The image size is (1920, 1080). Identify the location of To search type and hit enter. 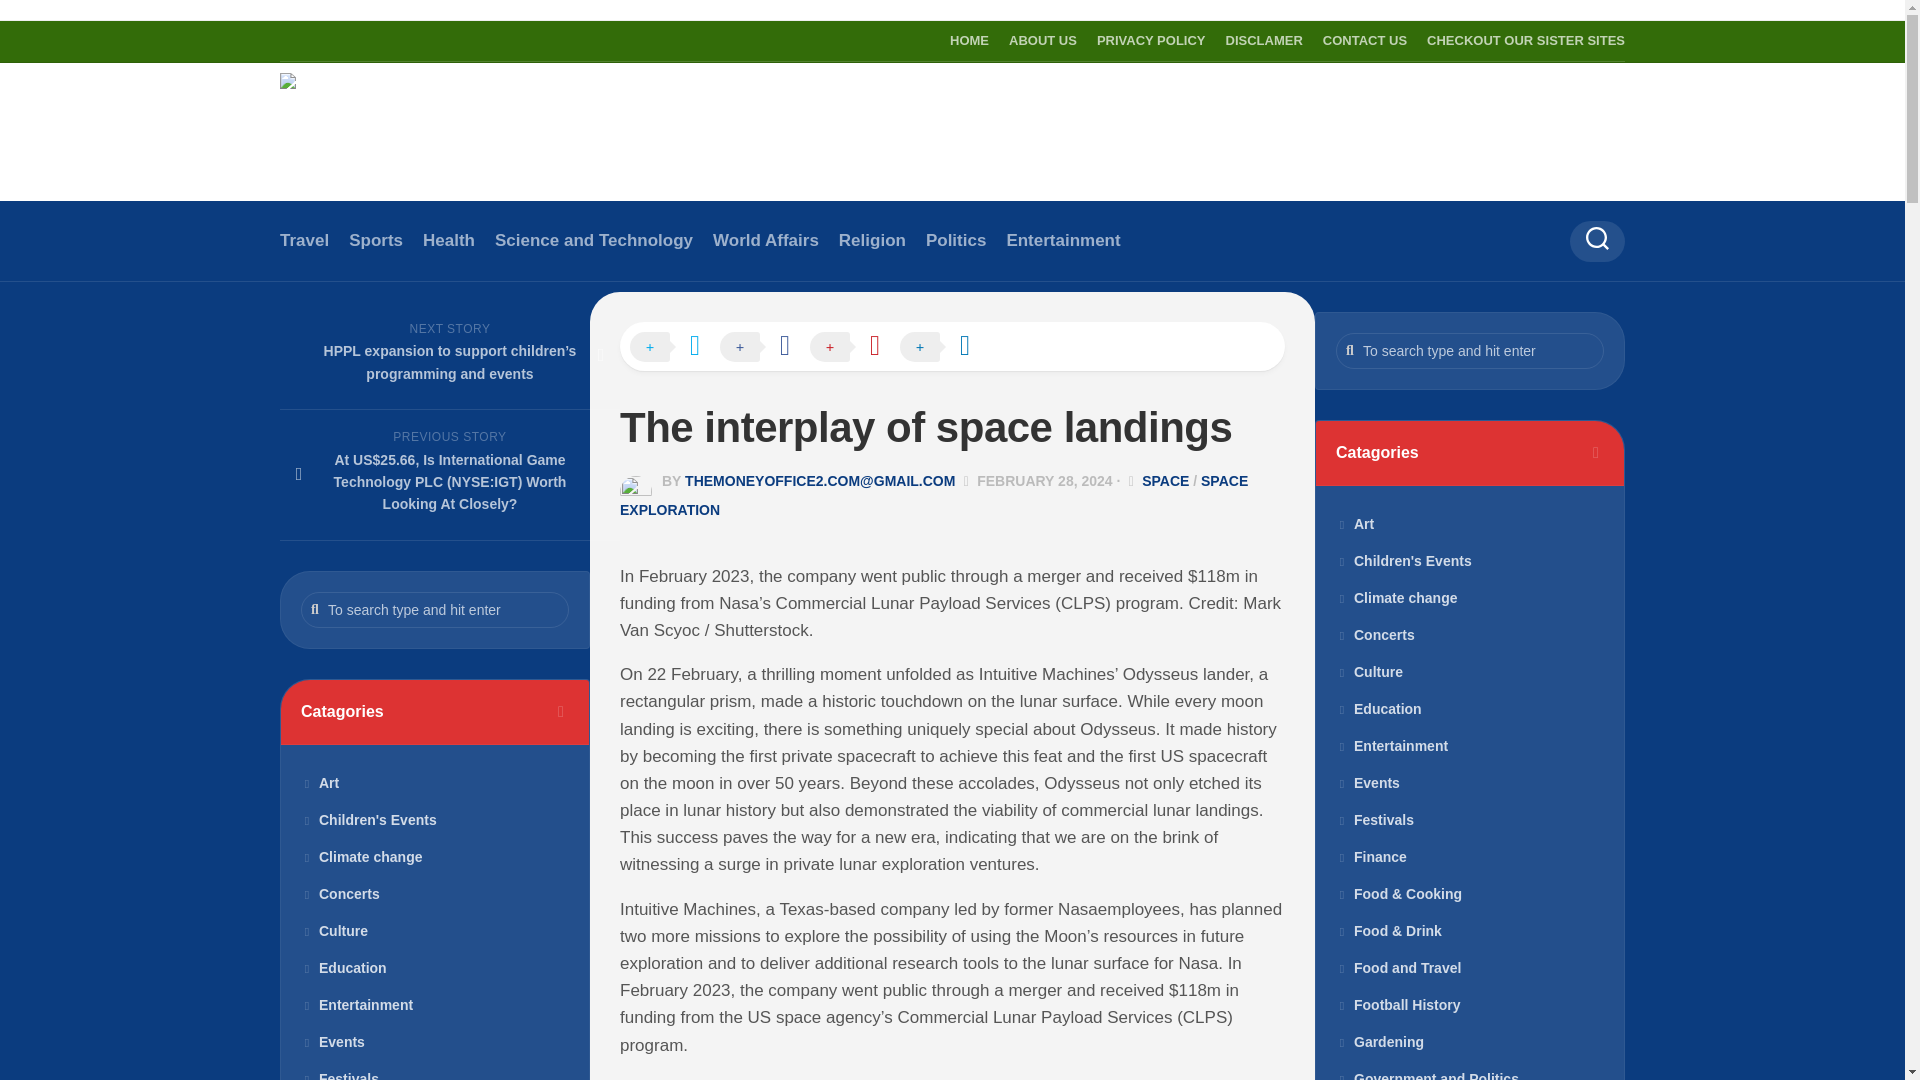
(1470, 350).